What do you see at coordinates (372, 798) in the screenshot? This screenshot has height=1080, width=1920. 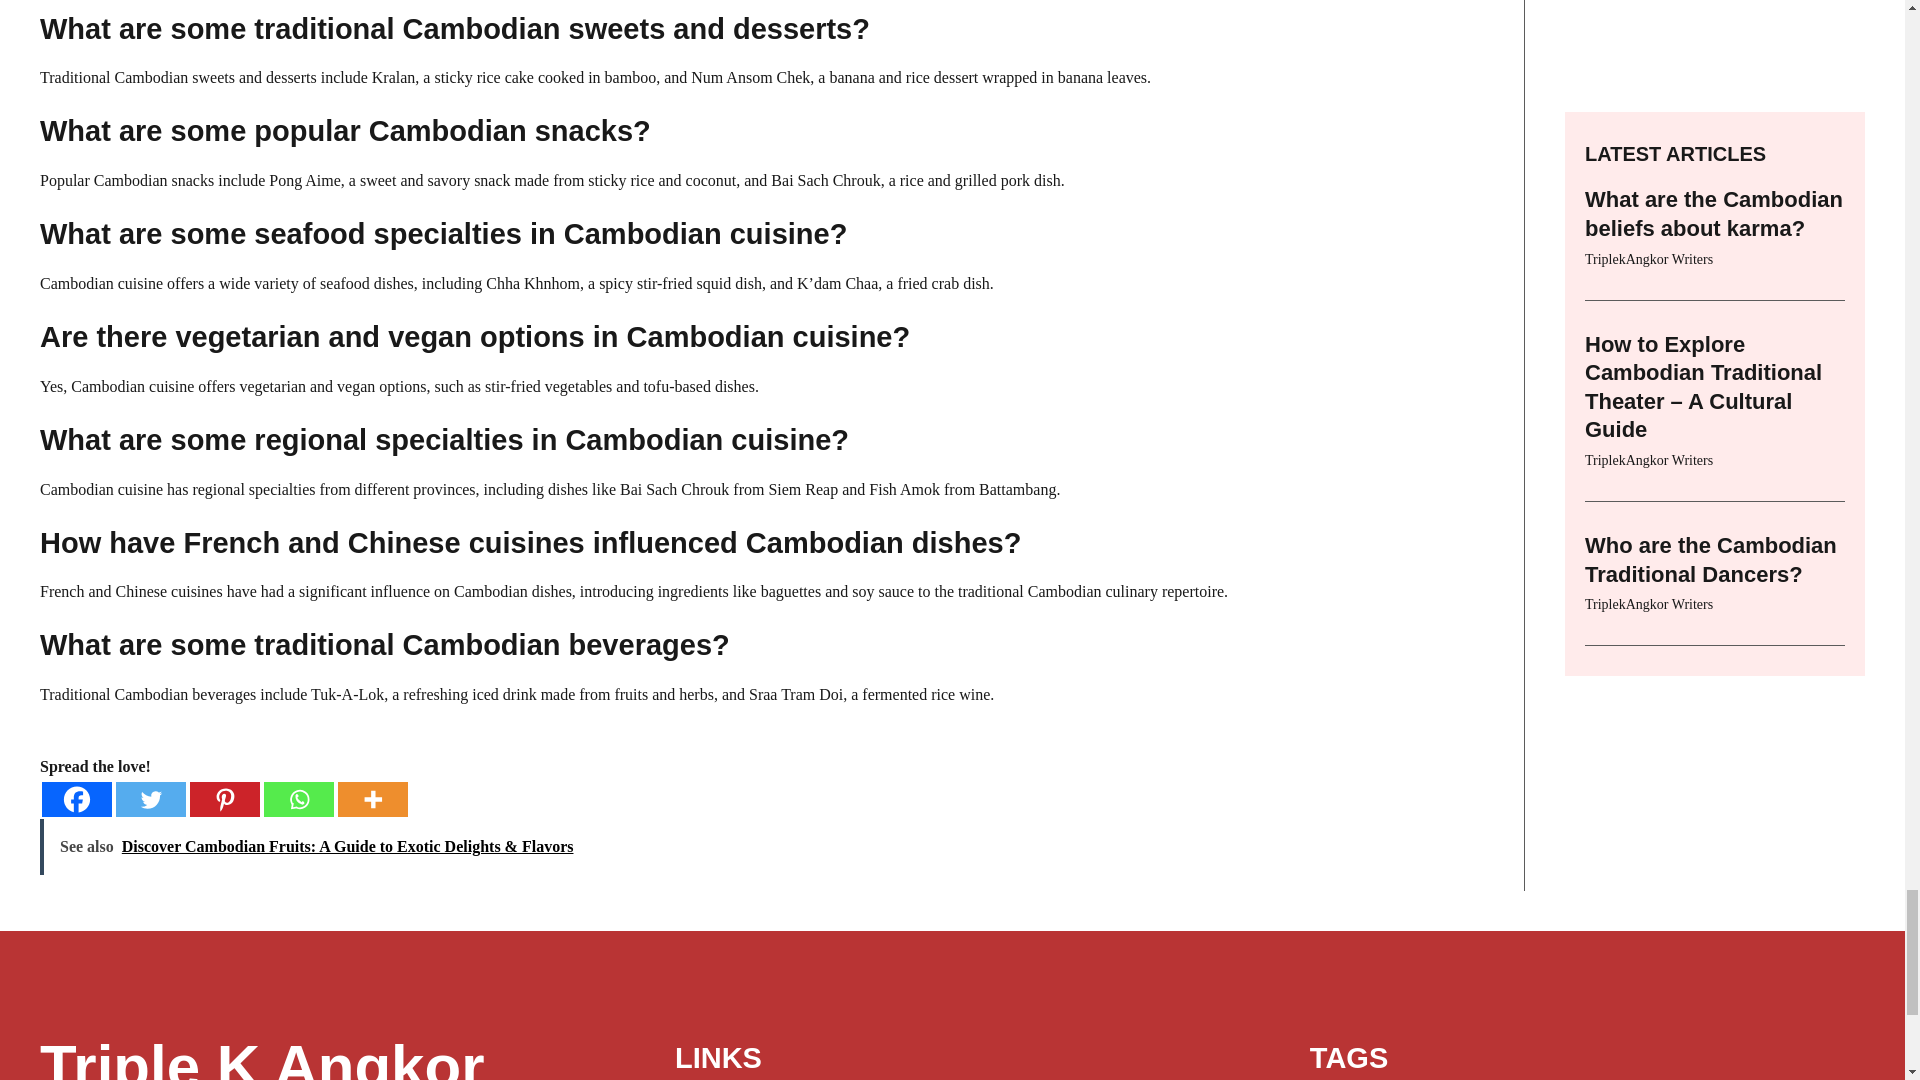 I see `More` at bounding box center [372, 798].